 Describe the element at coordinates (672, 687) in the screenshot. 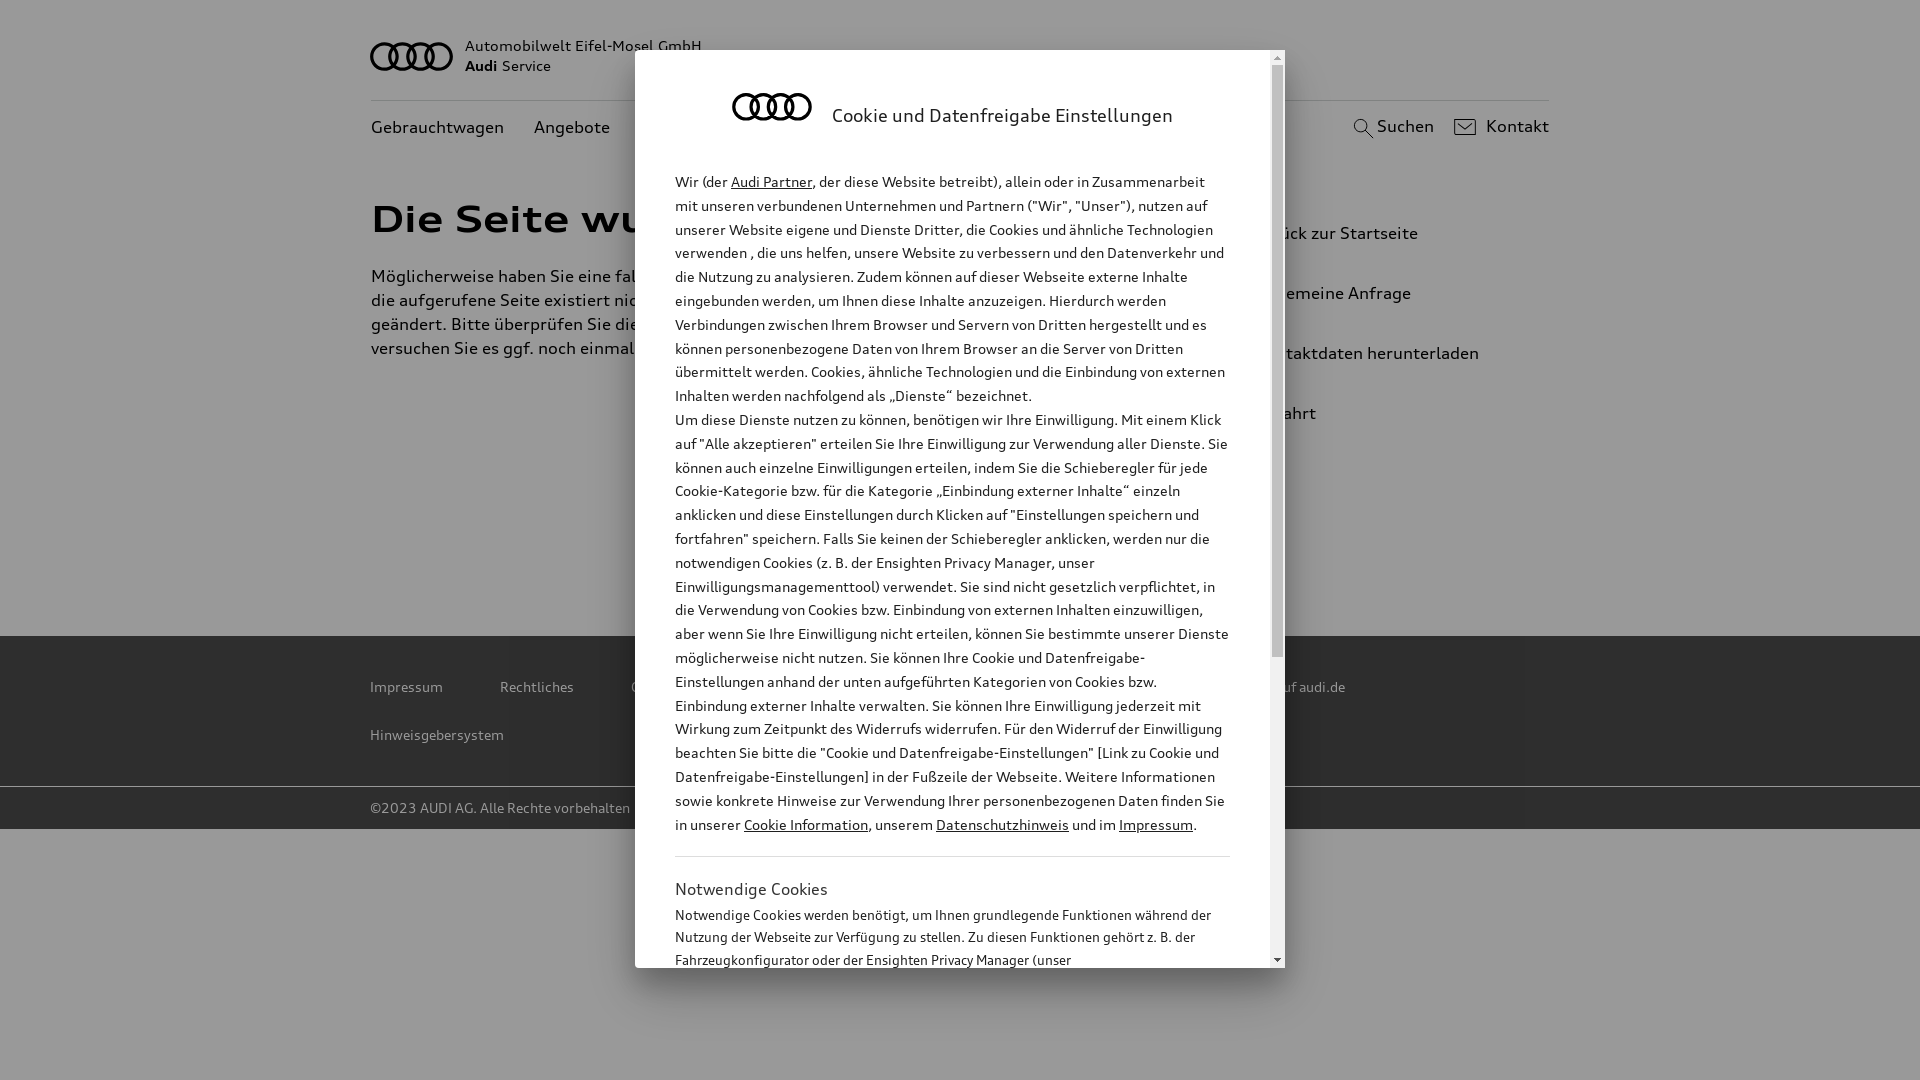

I see `Cookie Policy` at that location.